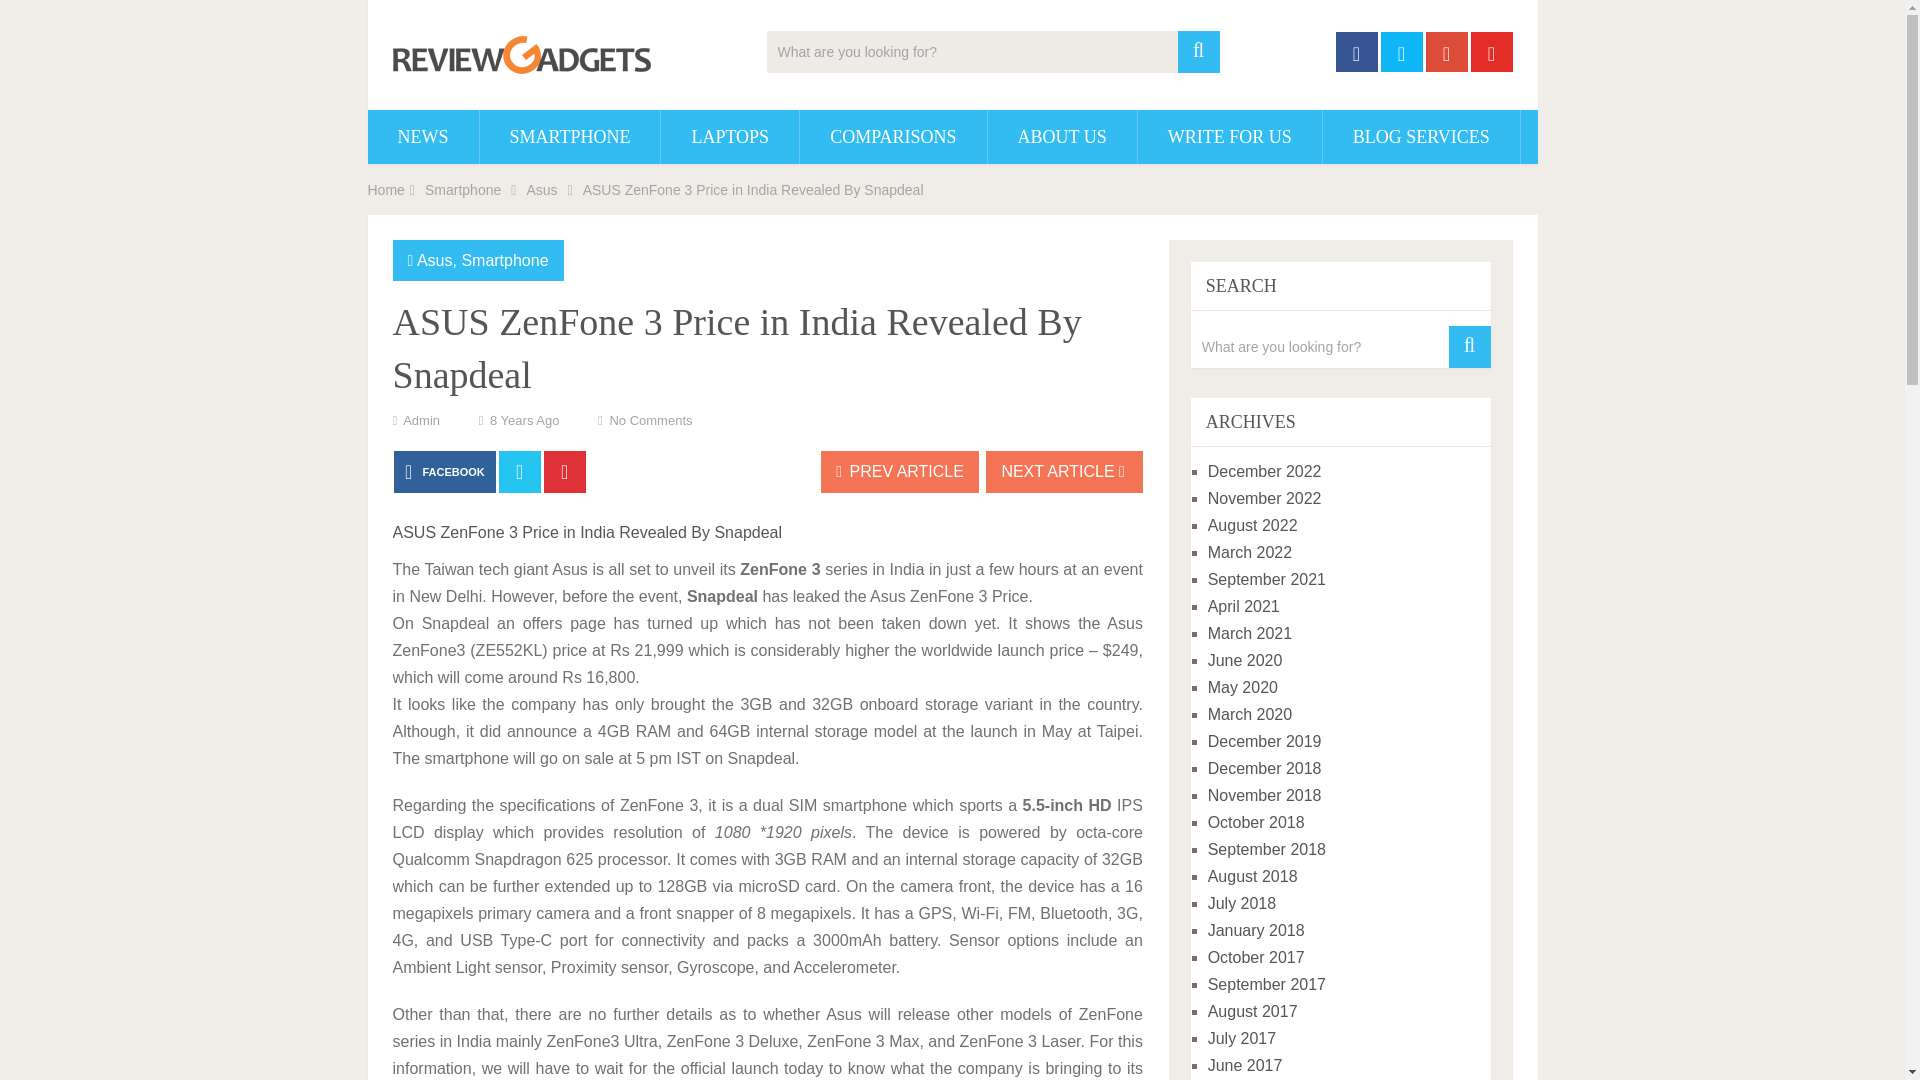 This screenshot has height=1080, width=1920. Describe the element at coordinates (421, 420) in the screenshot. I see `Admin` at that location.